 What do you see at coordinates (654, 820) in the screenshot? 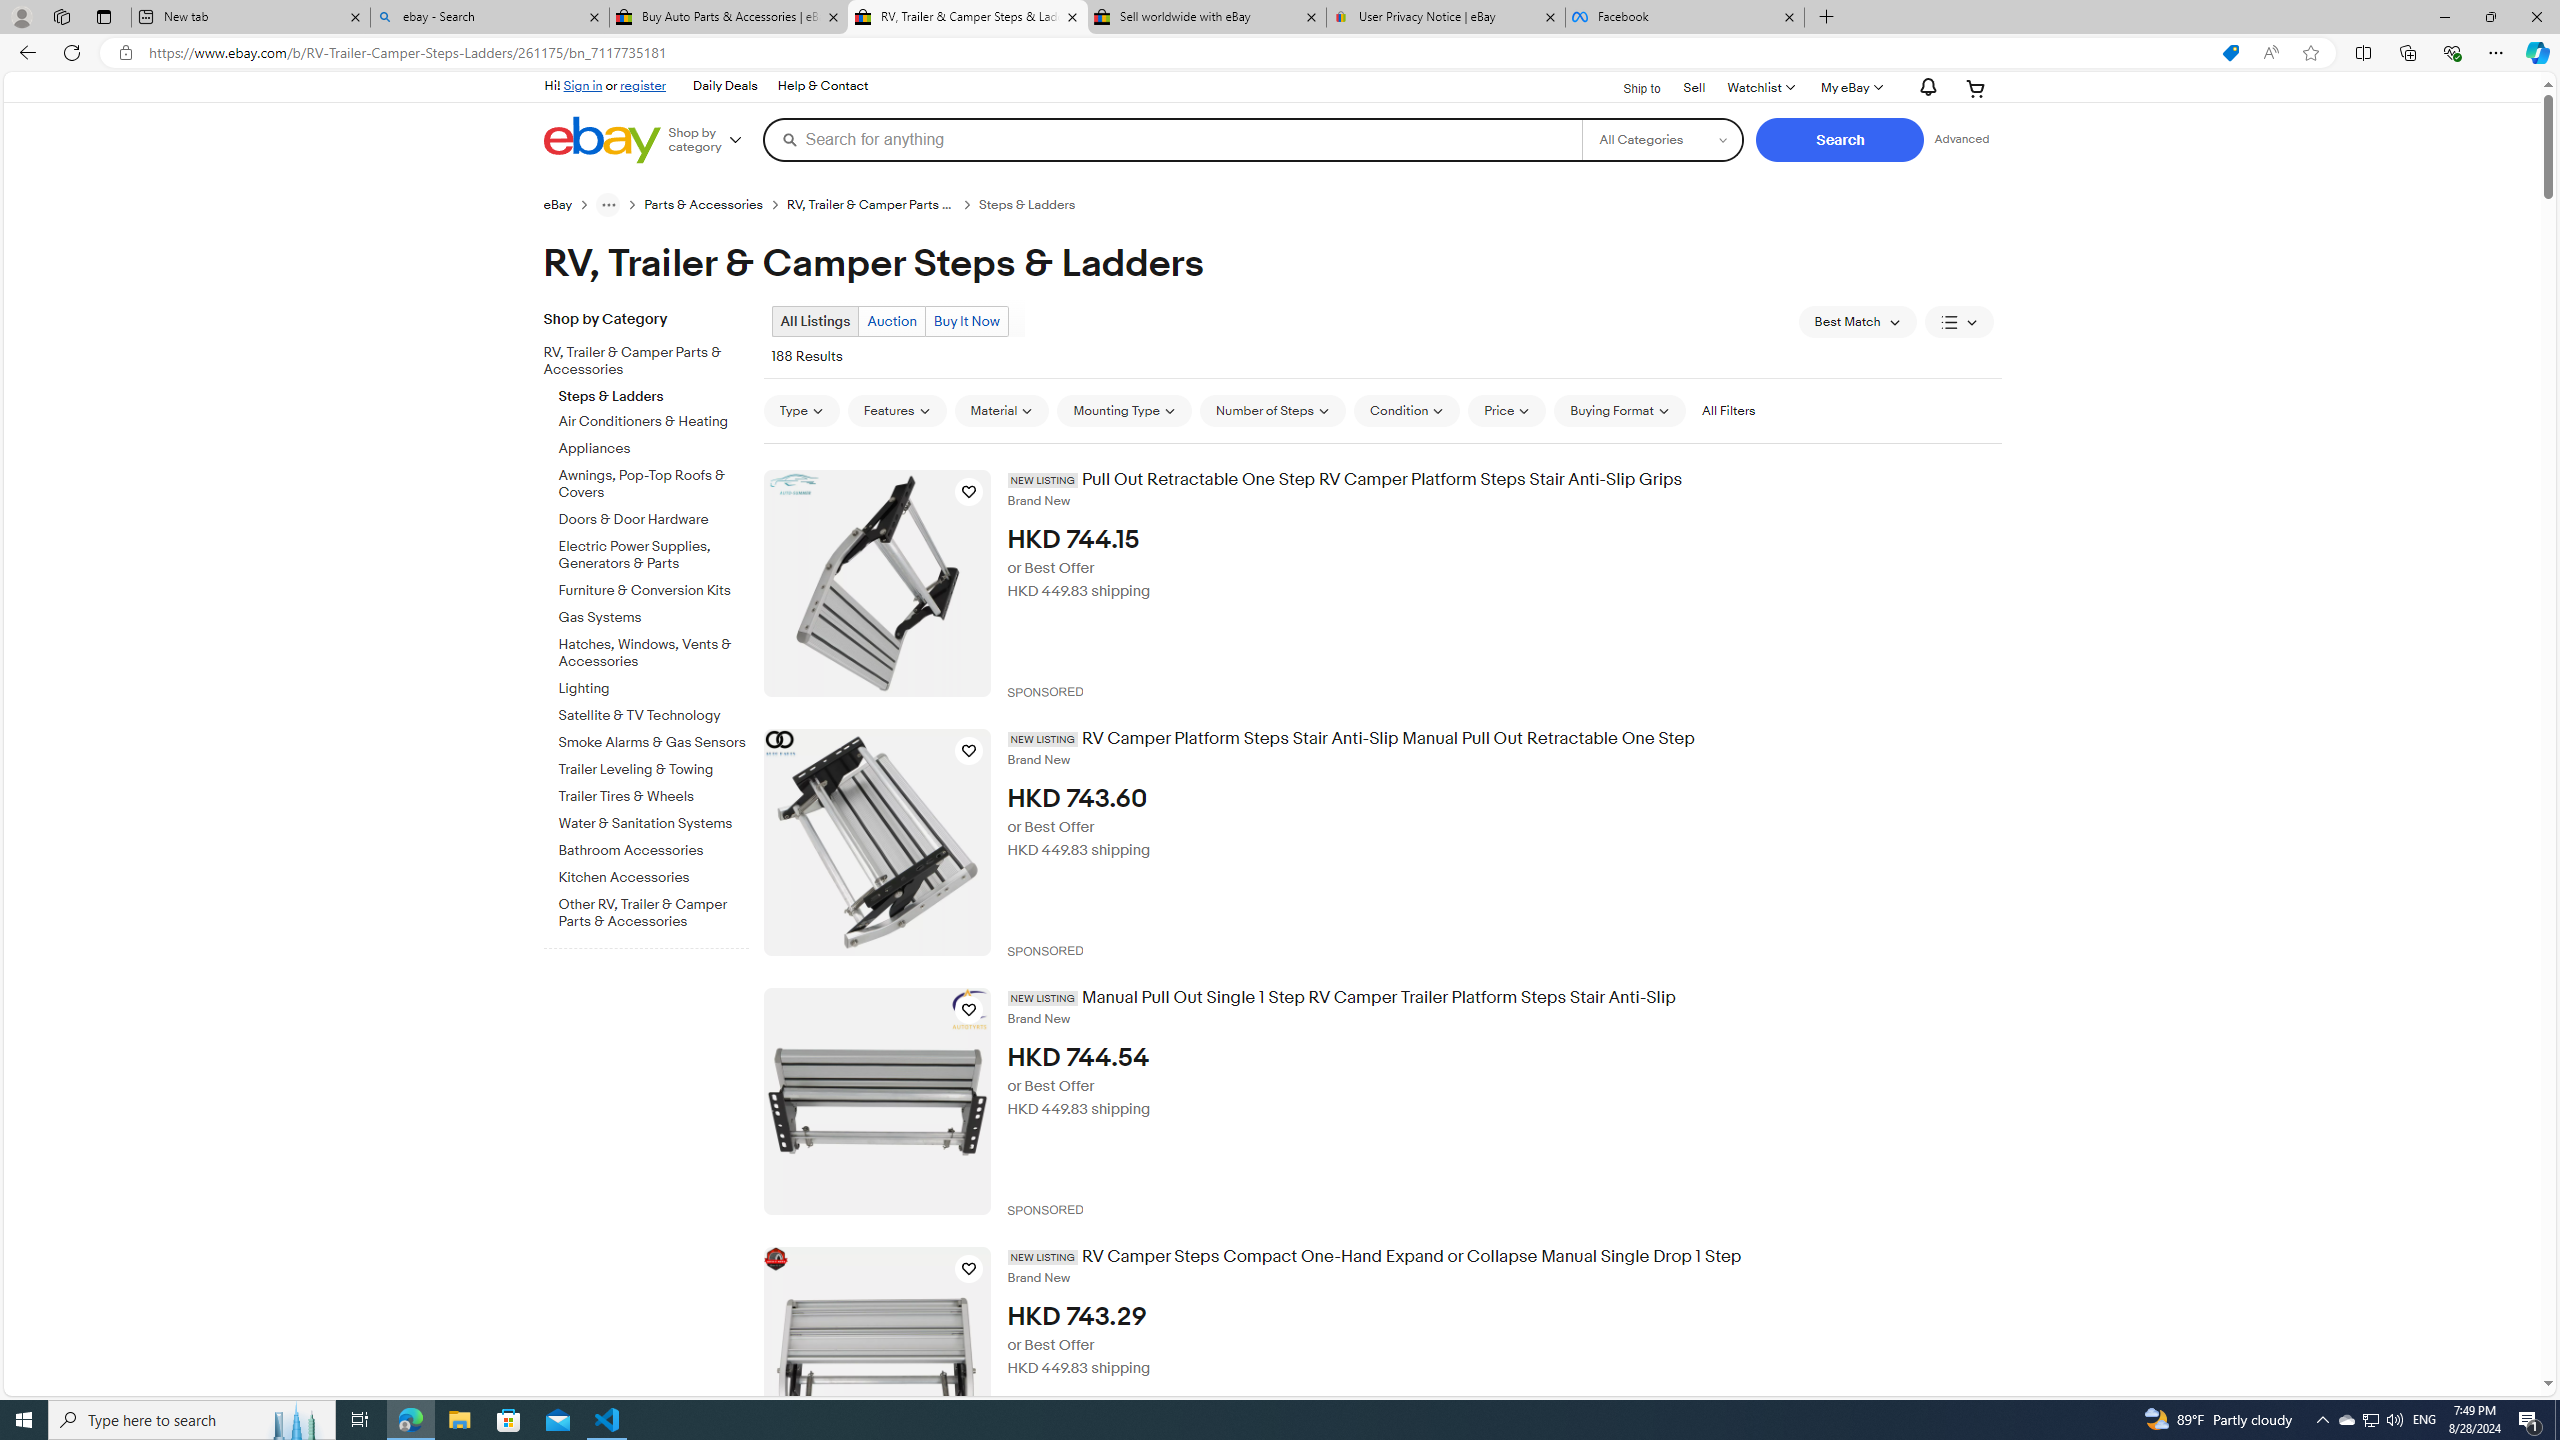
I see `Water & Sanitation Systems` at bounding box center [654, 820].